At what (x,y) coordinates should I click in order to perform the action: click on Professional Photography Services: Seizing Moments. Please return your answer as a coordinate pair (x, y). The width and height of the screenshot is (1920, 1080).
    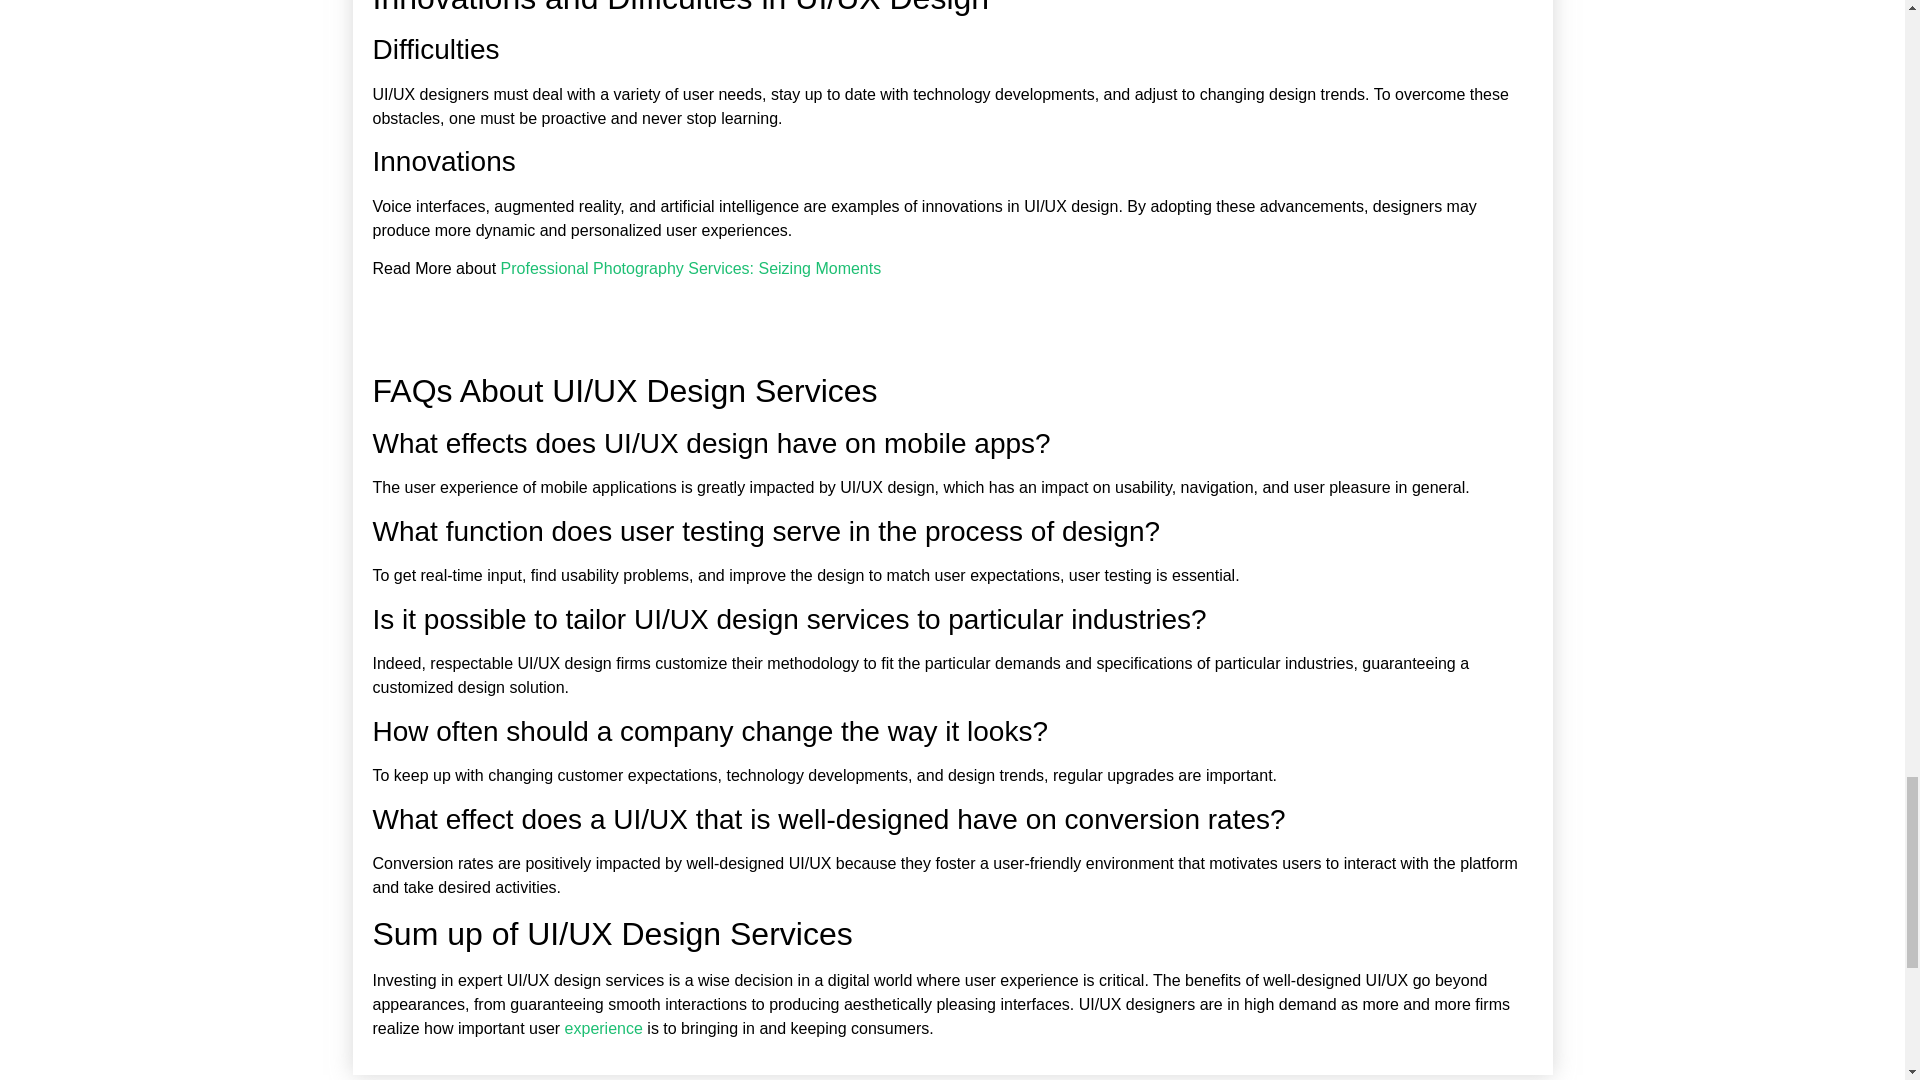
    Looking at the image, I should click on (691, 268).